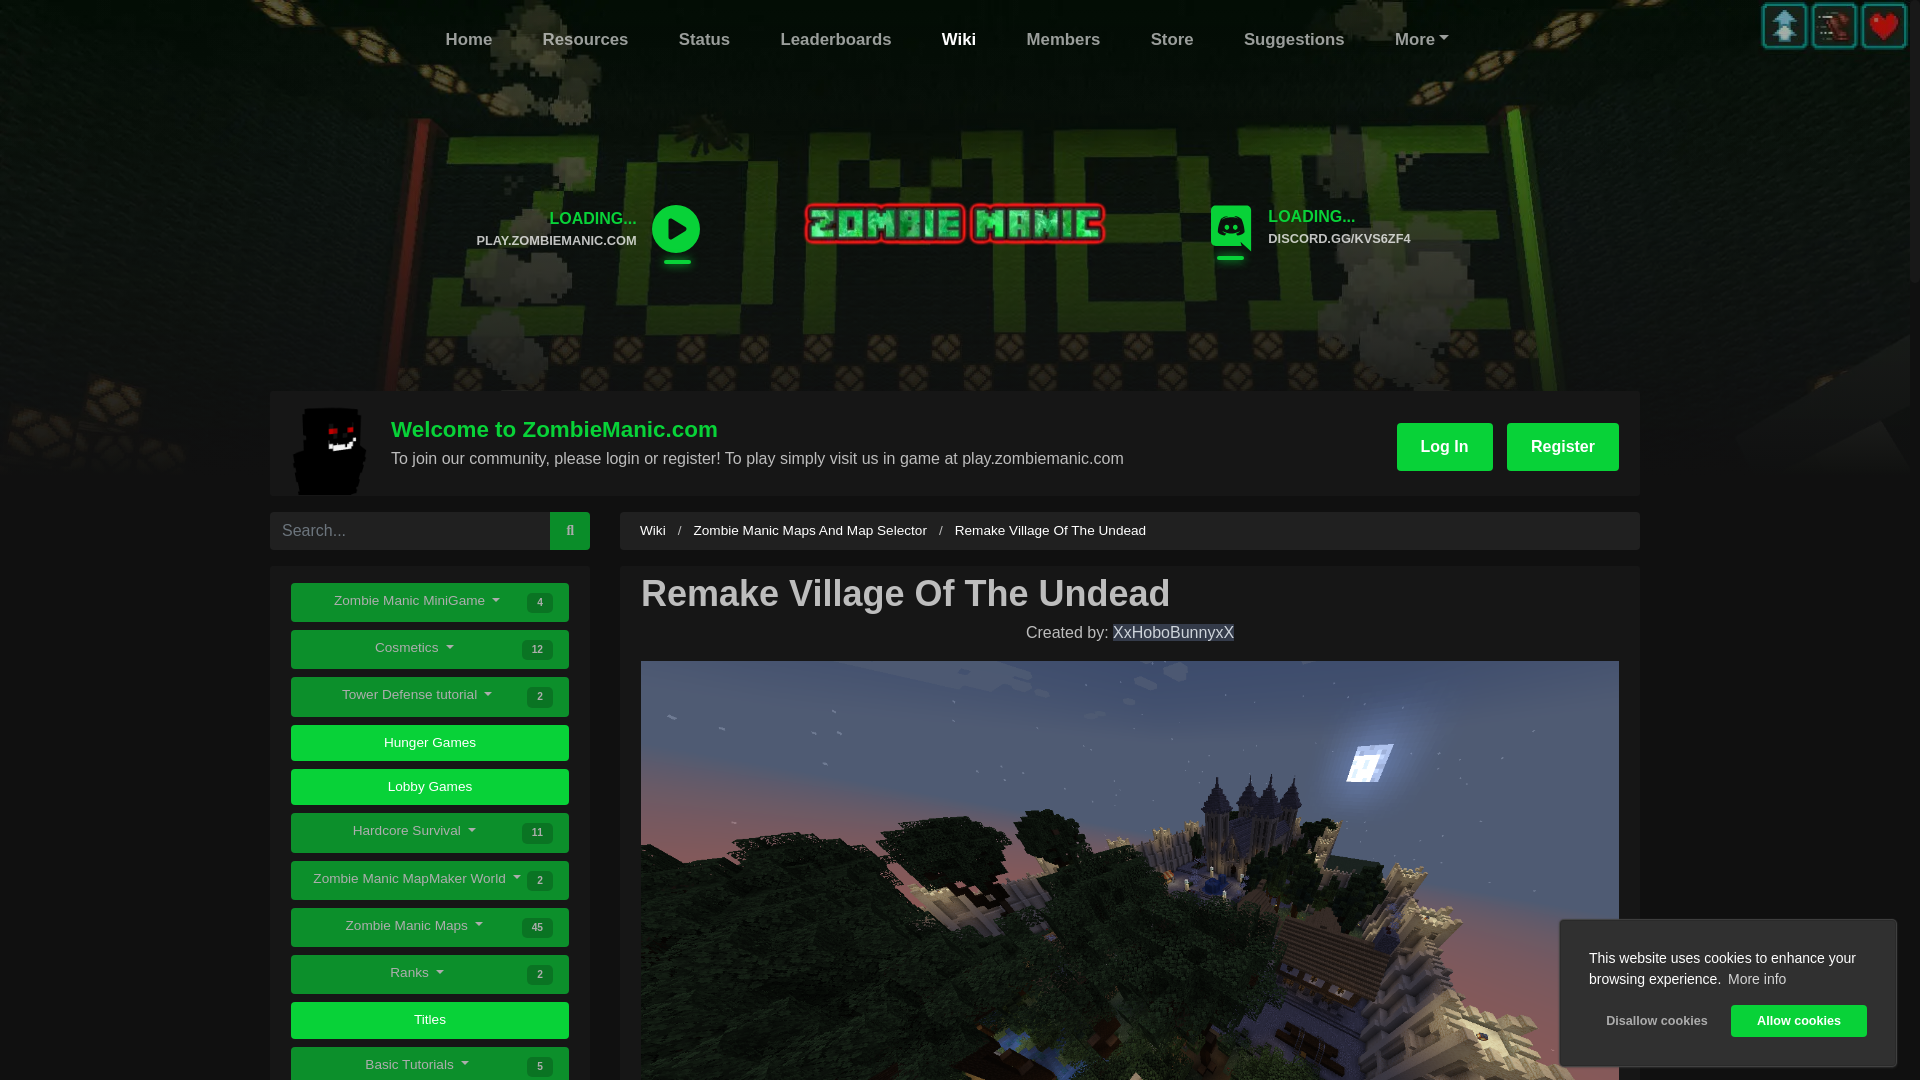 The width and height of the screenshot is (1920, 1080). I want to click on Suggestions, so click(1294, 40).